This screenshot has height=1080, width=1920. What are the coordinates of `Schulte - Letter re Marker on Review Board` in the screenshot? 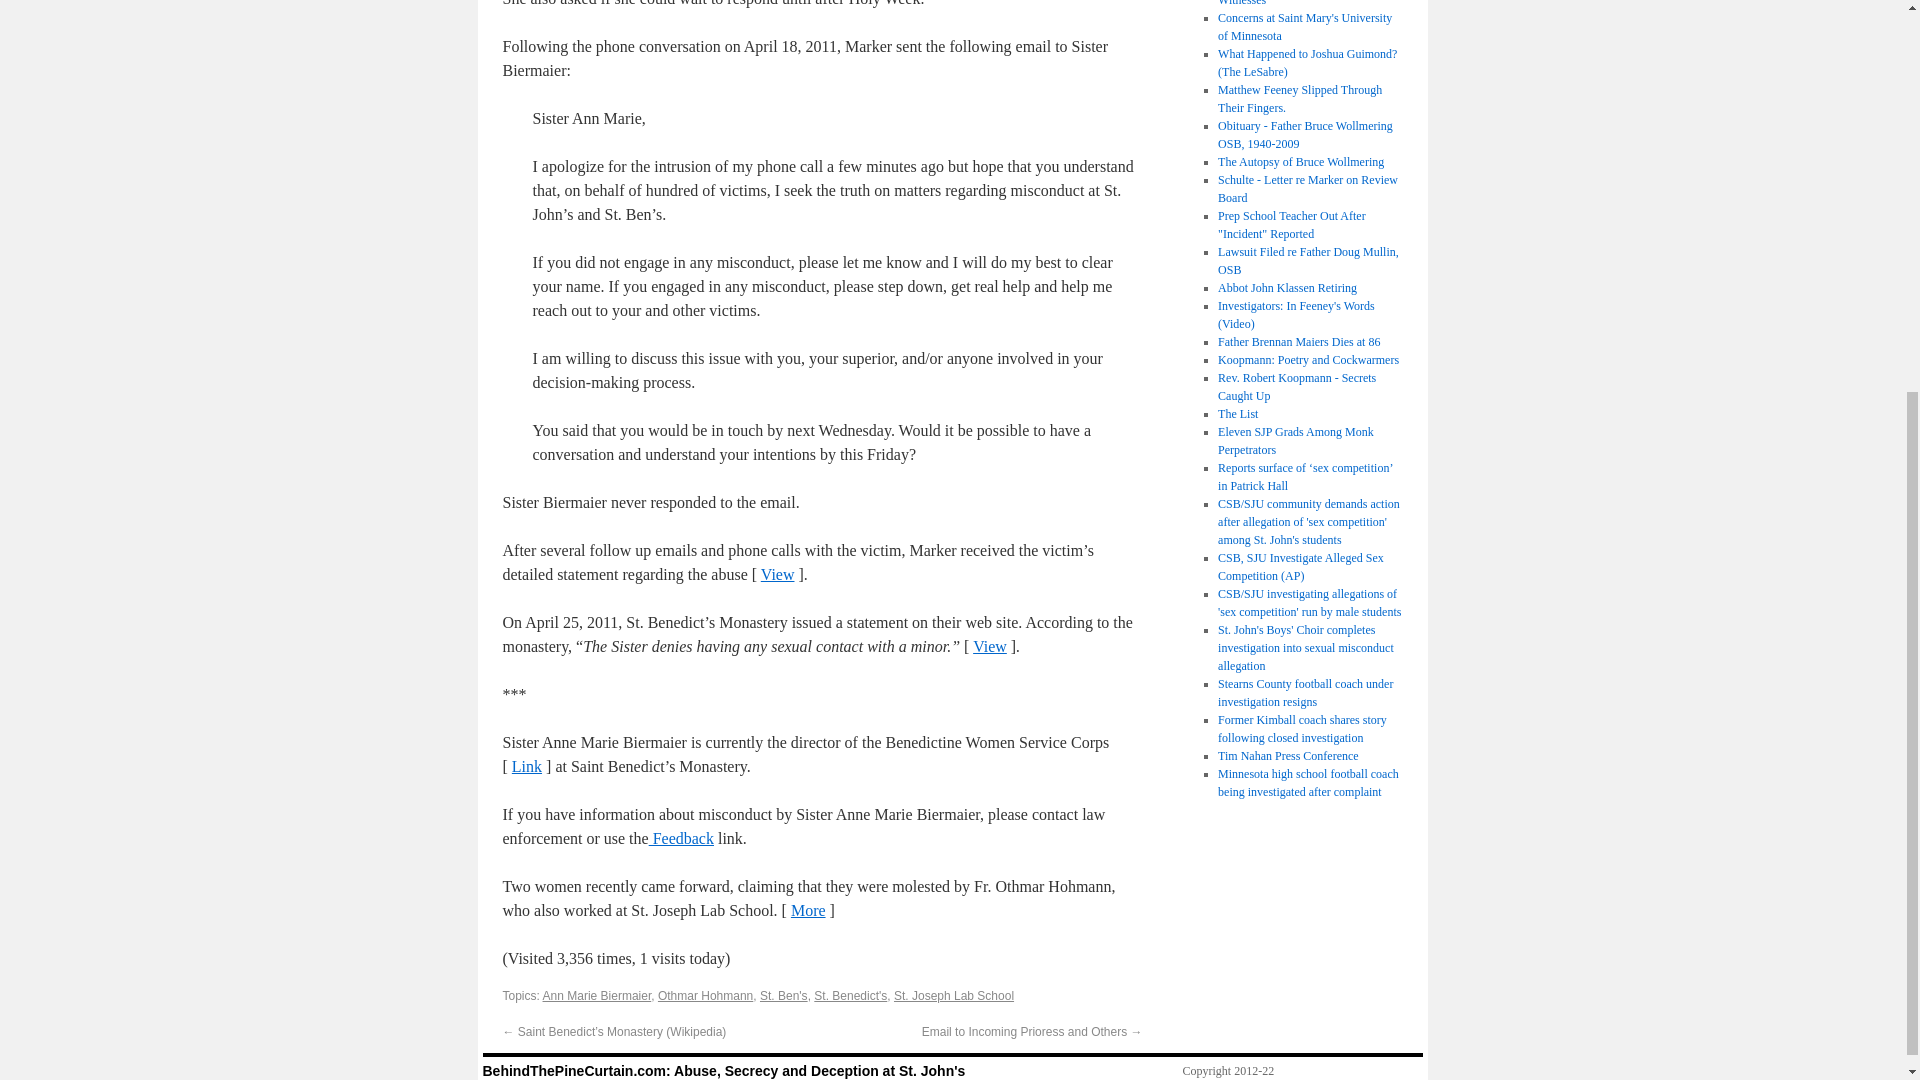 It's located at (1307, 188).